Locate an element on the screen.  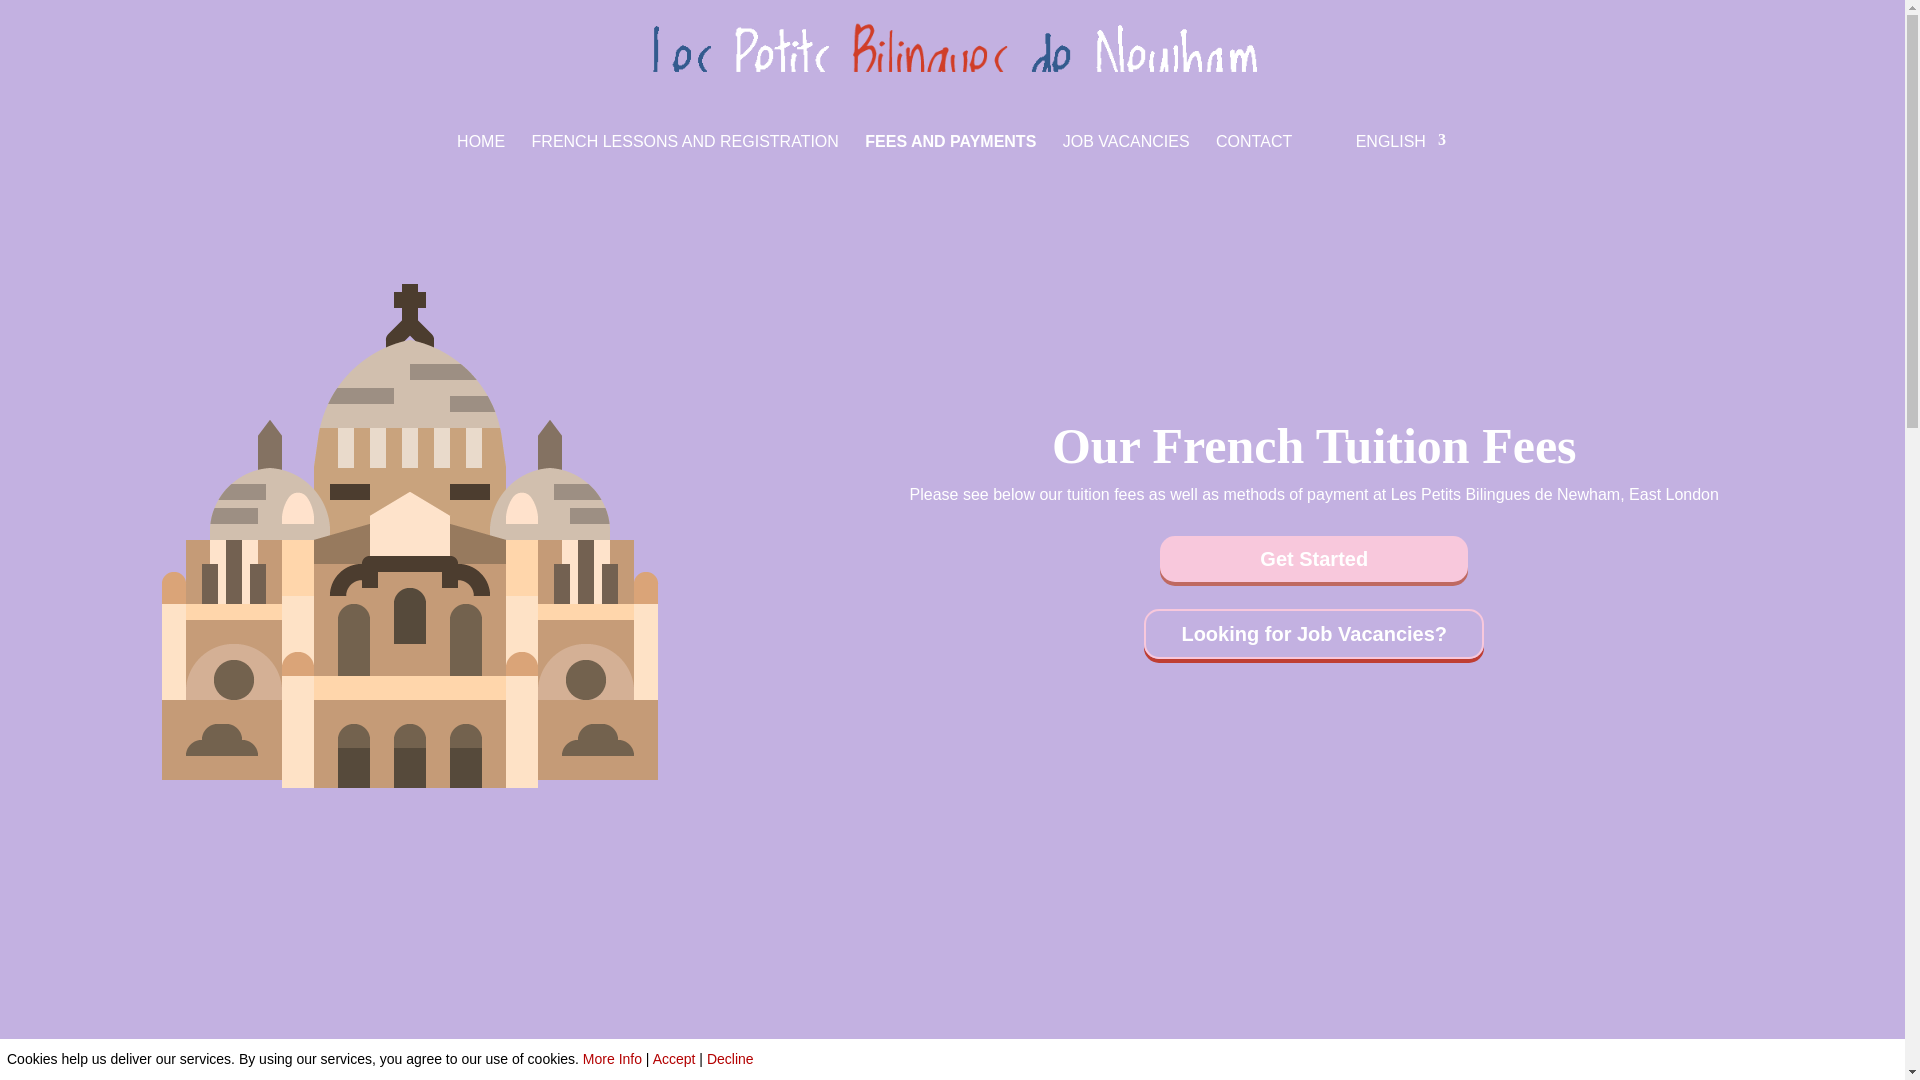
Looking for Job Vacancies? is located at coordinates (1314, 634).